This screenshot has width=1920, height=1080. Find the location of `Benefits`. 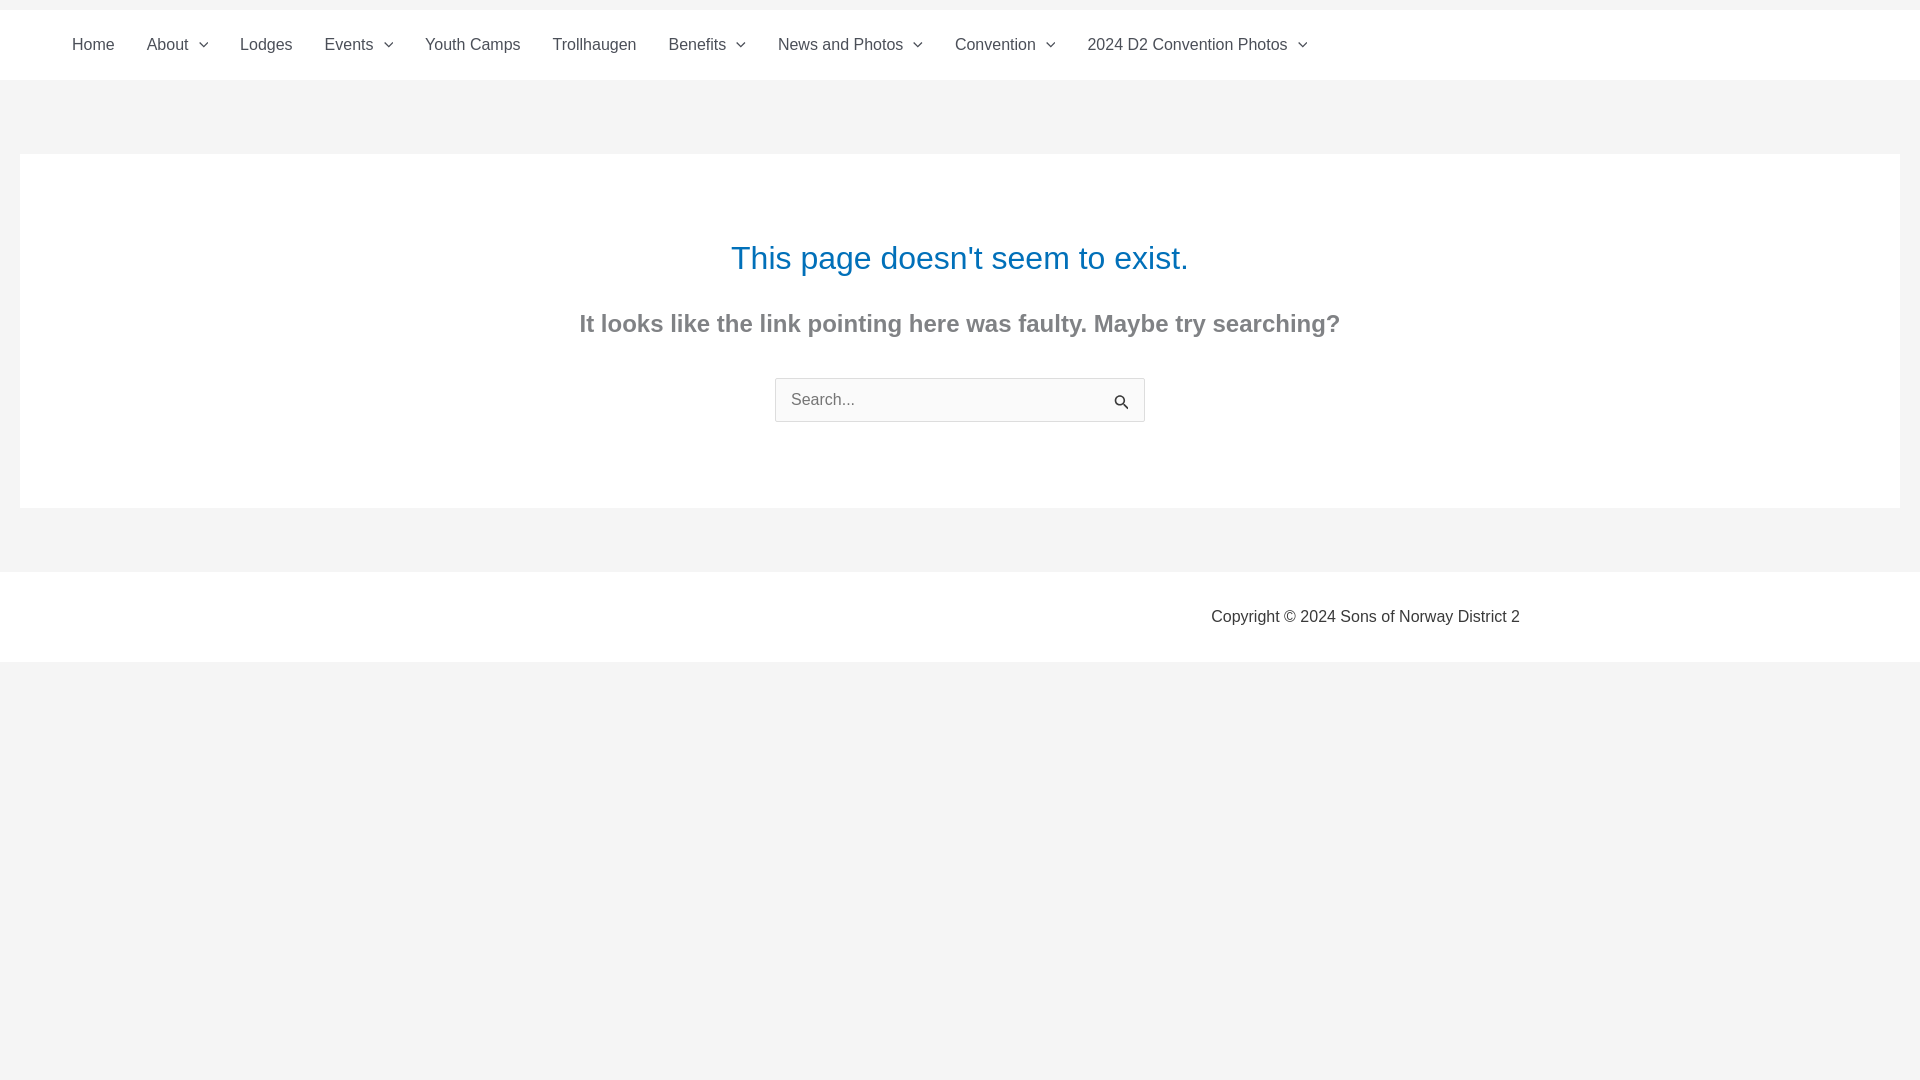

Benefits is located at coordinates (706, 44).